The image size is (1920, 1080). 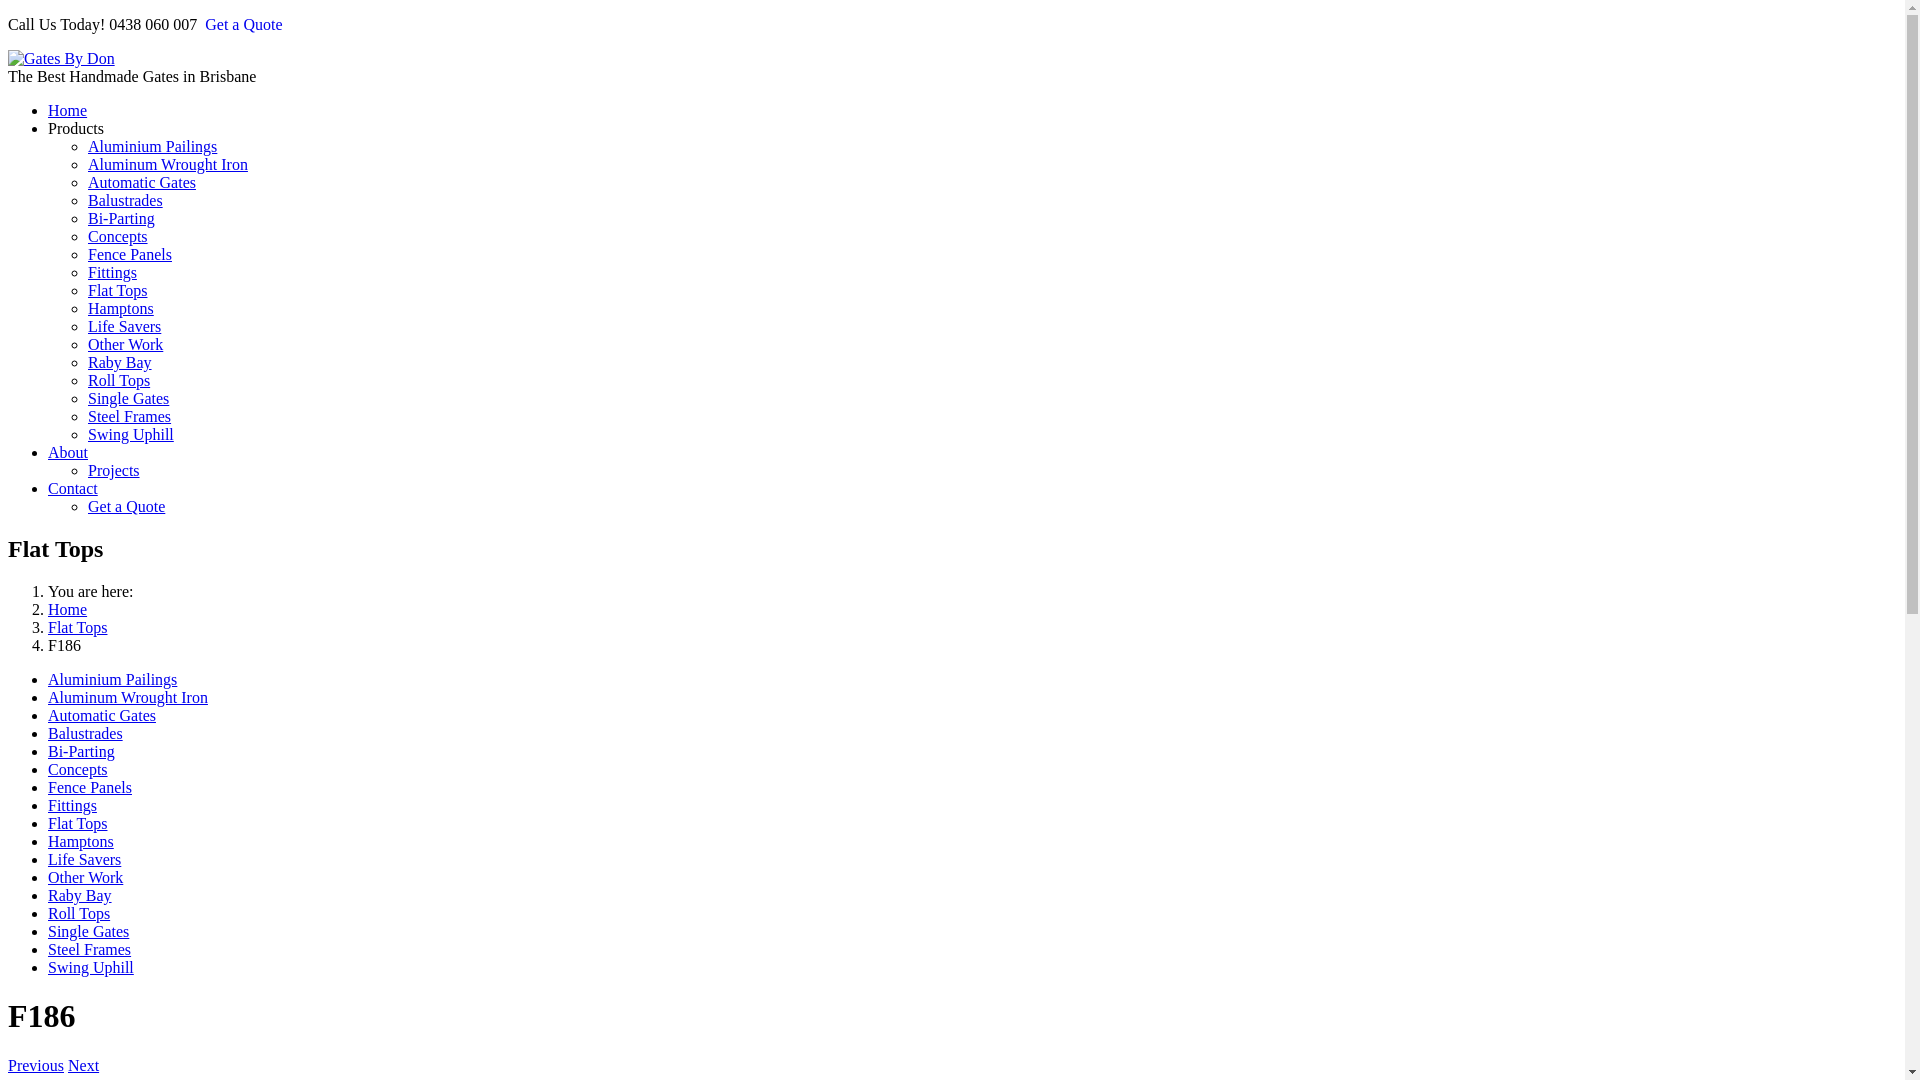 I want to click on Automatic Gates, so click(x=142, y=182).